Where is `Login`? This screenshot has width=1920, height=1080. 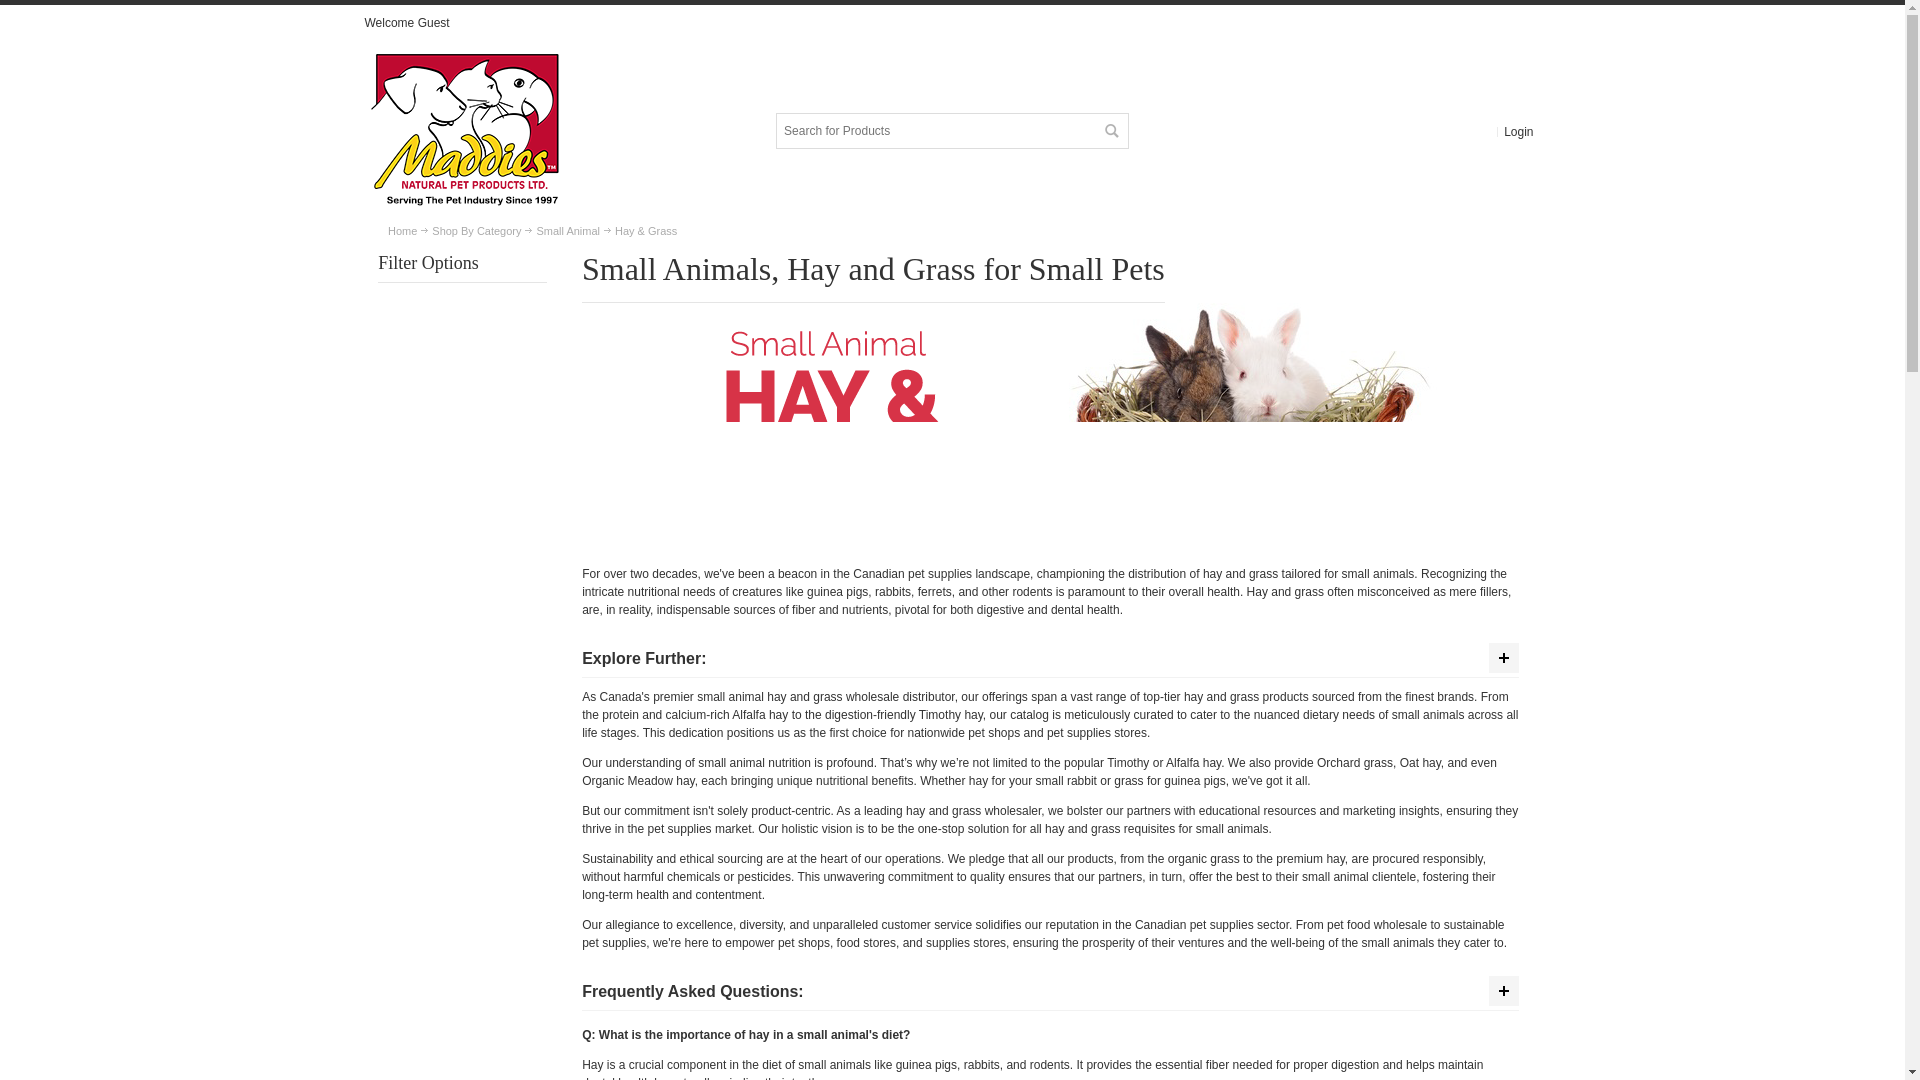 Login is located at coordinates (1518, 132).